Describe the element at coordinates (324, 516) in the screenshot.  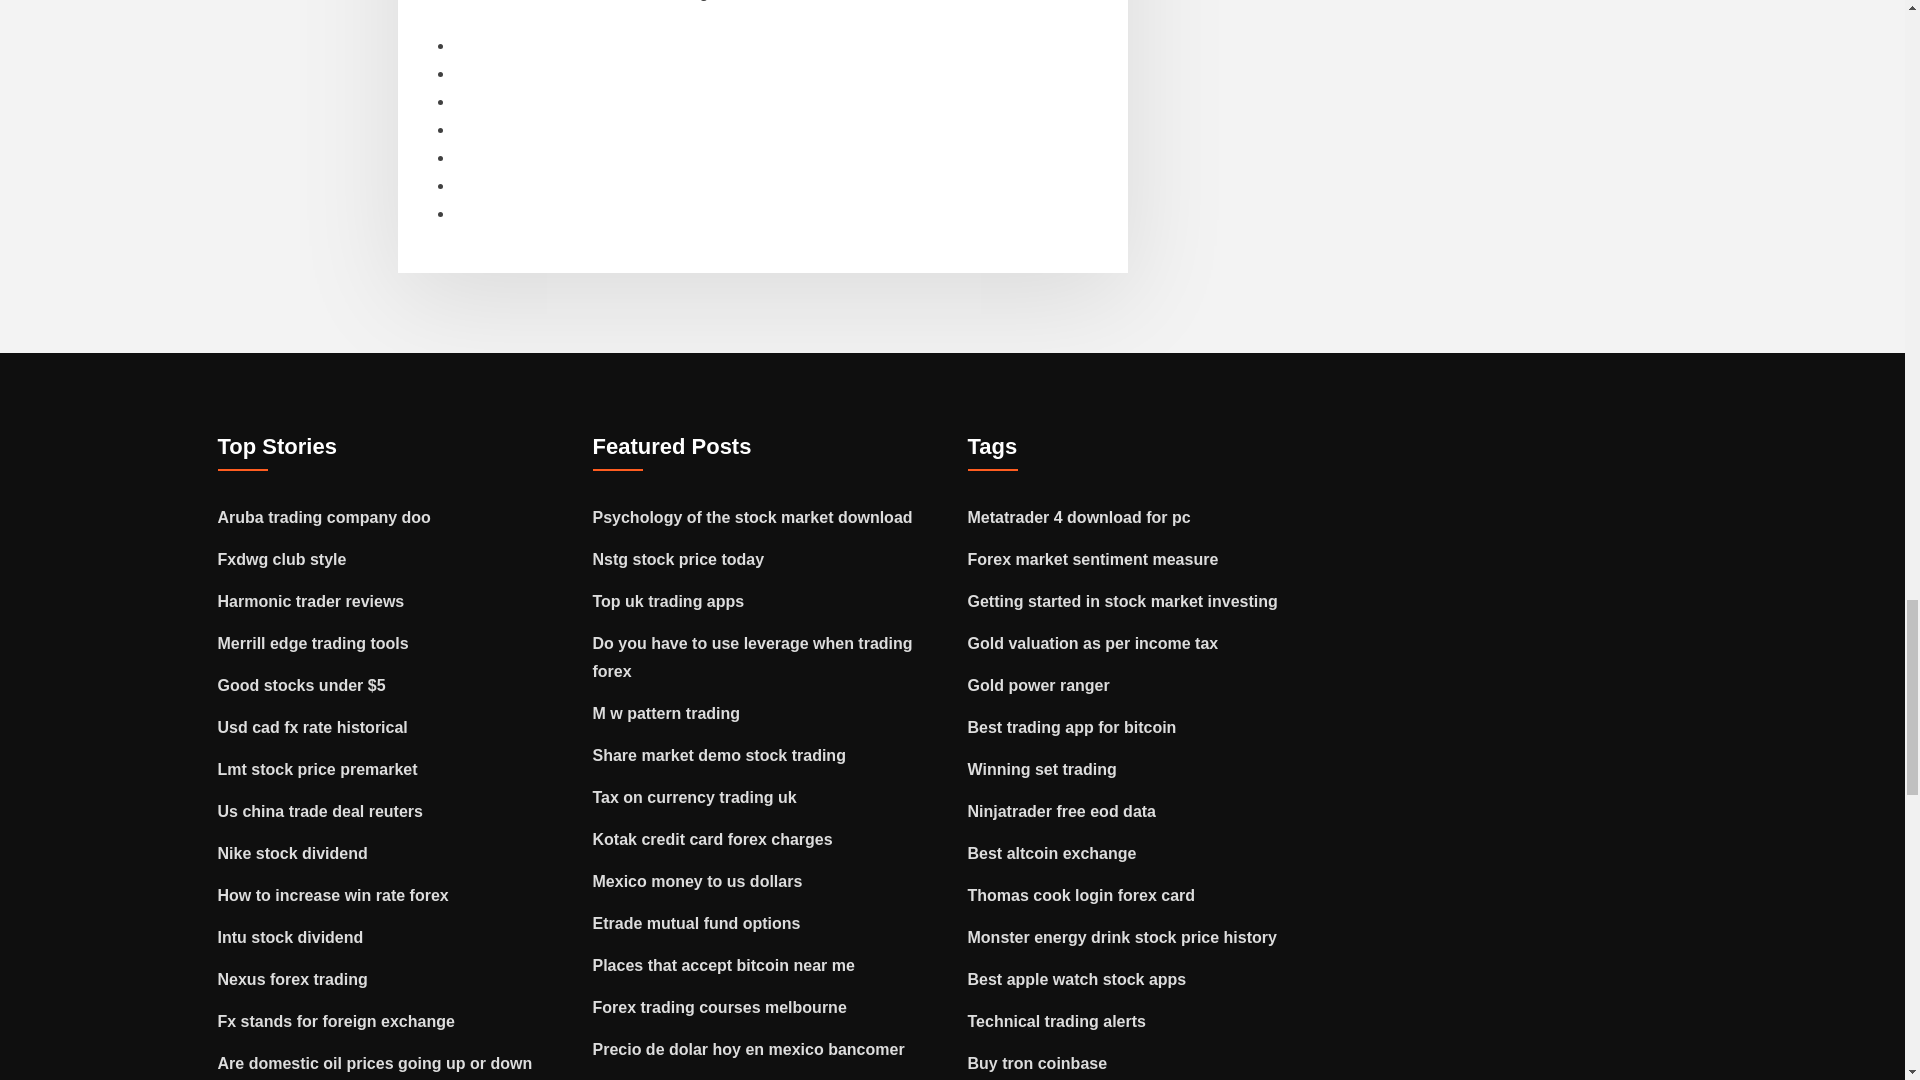
I see `Aruba trading company doo` at that location.